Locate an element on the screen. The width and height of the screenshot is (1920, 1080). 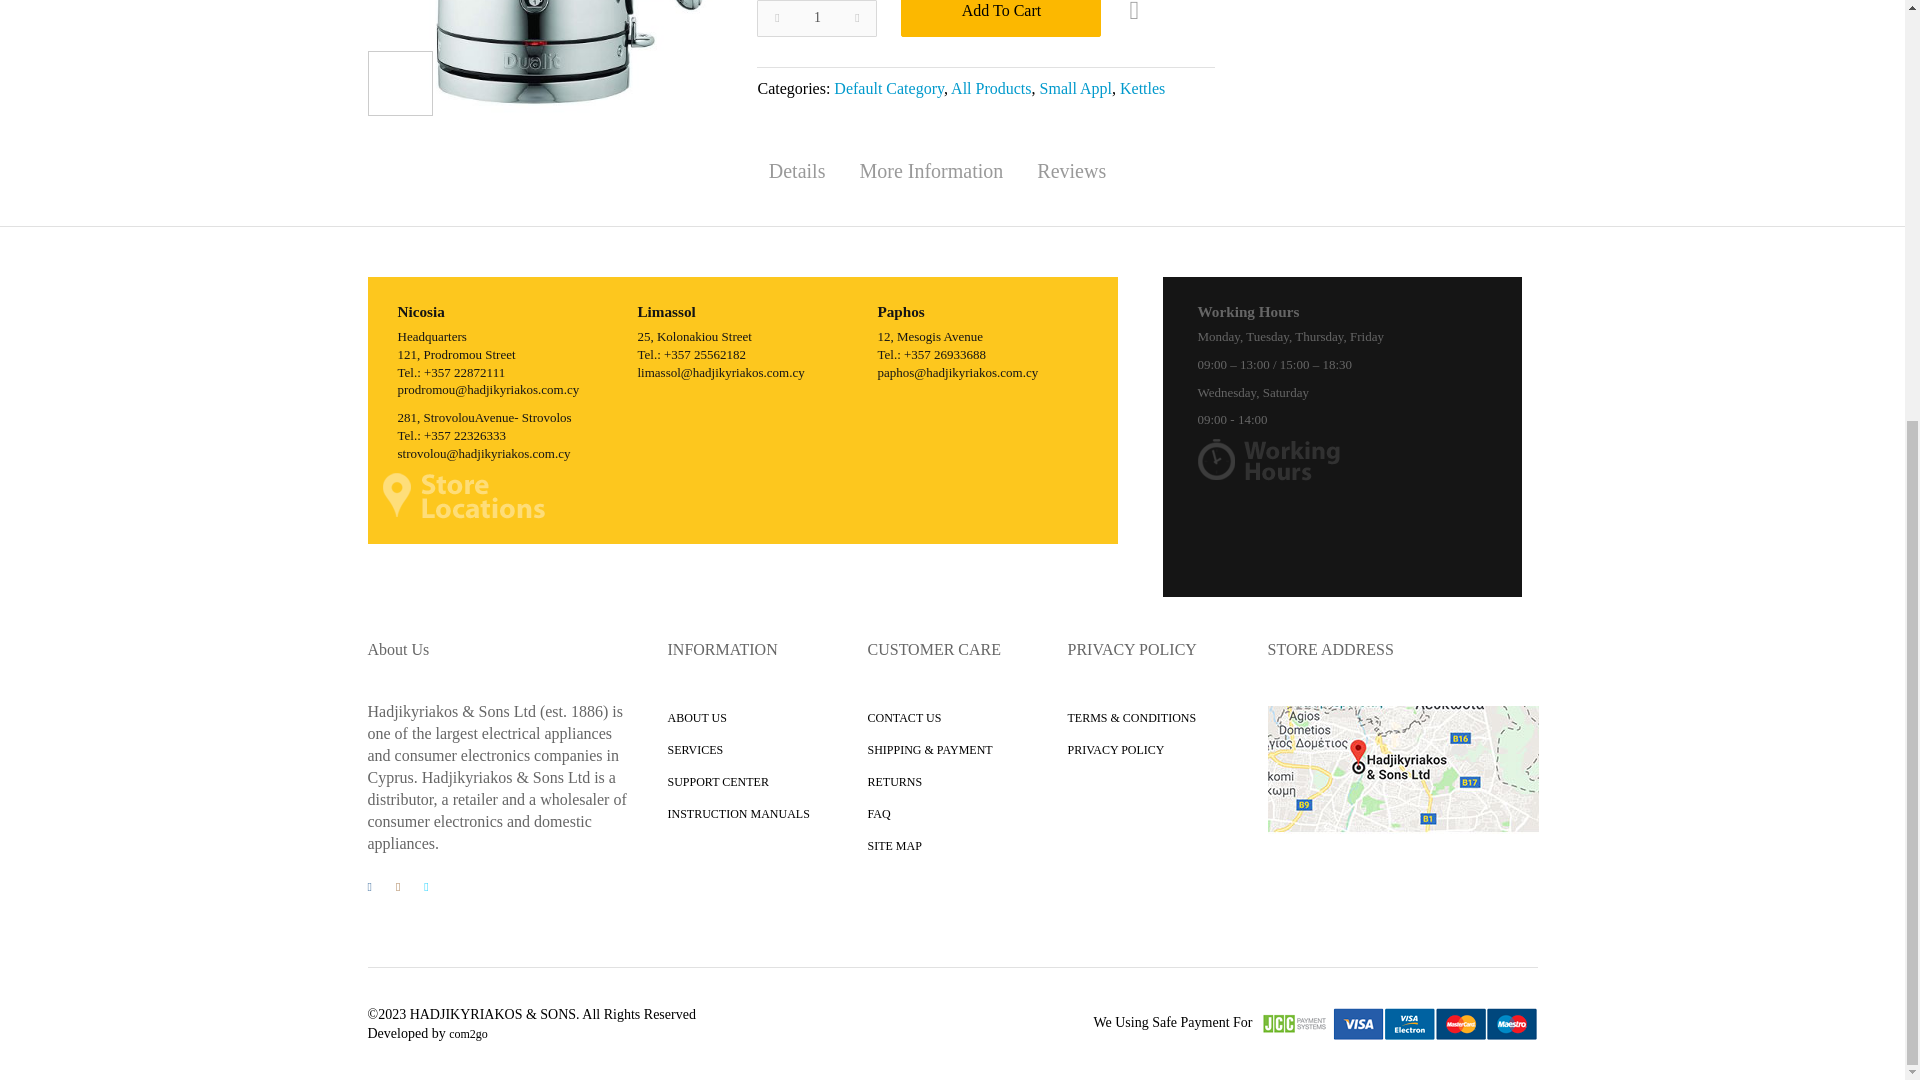
1 is located at coordinates (816, 18).